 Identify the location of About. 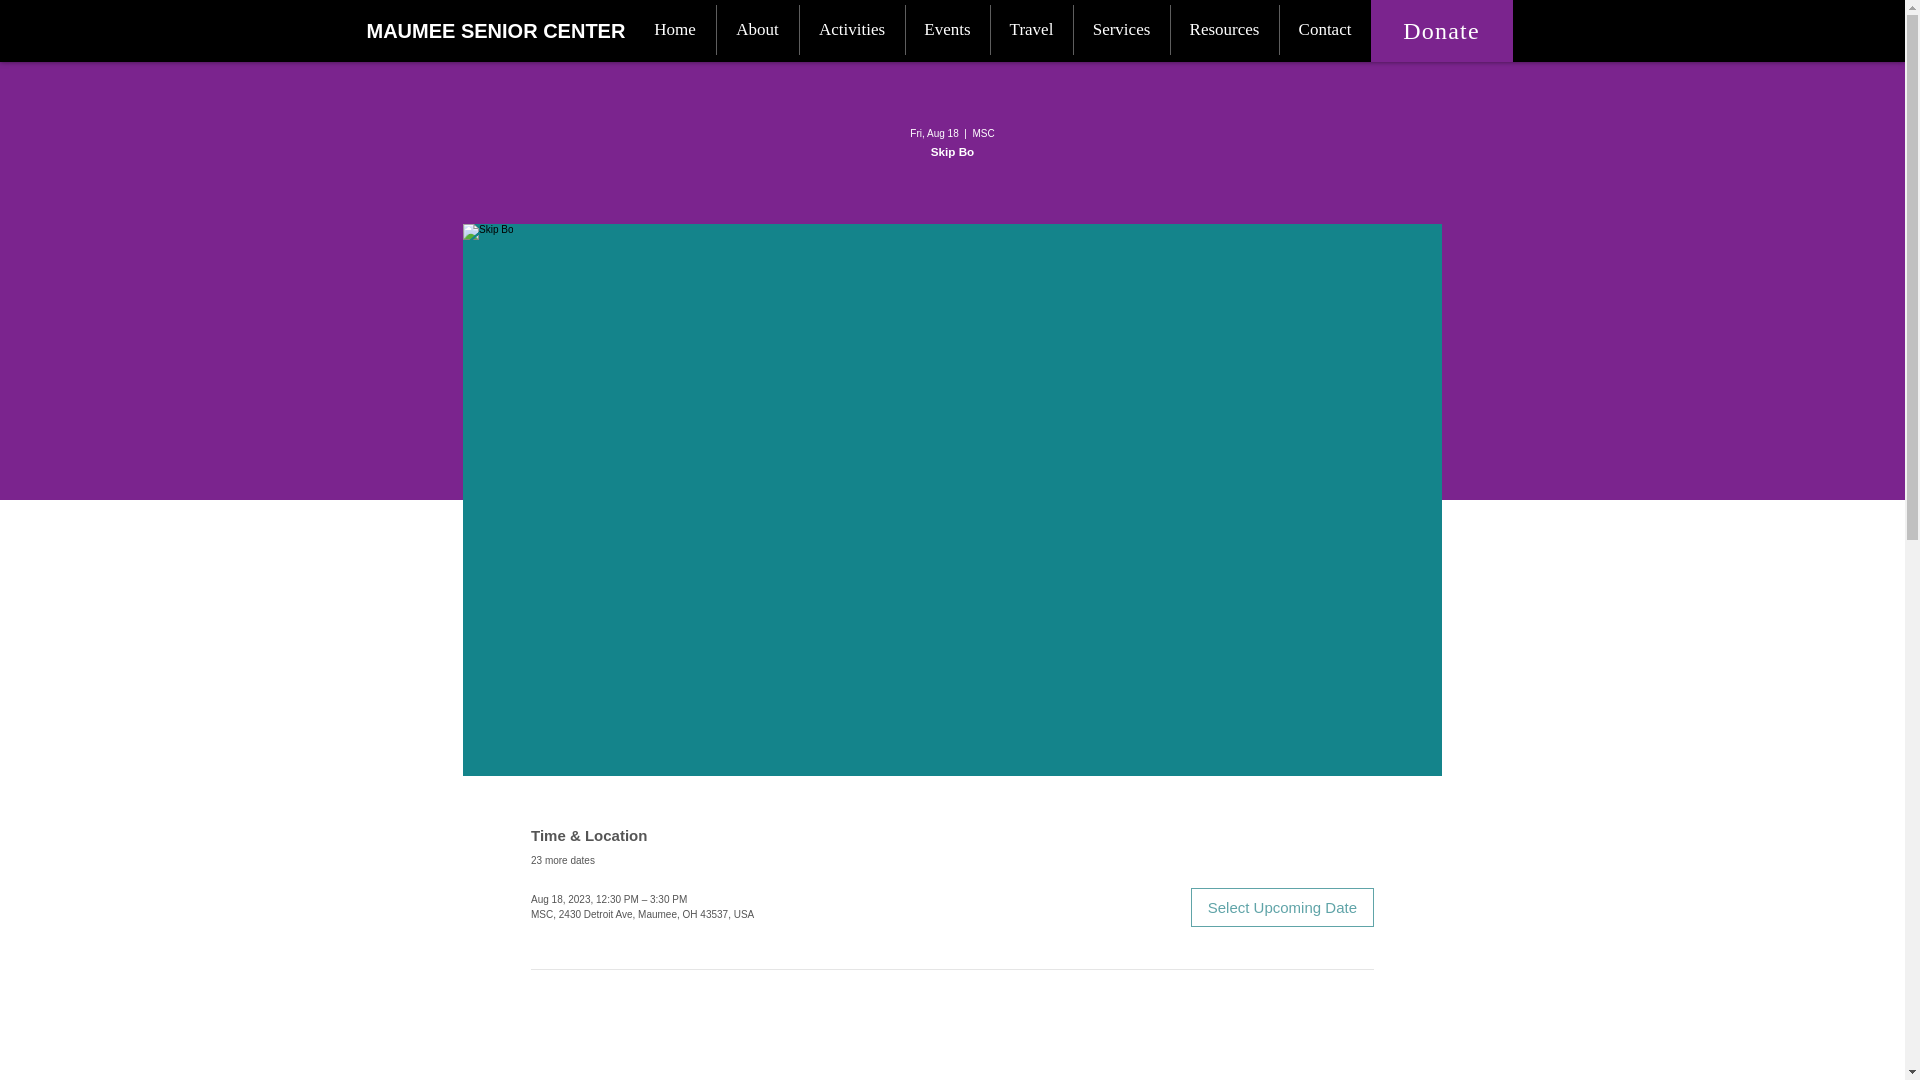
(757, 30).